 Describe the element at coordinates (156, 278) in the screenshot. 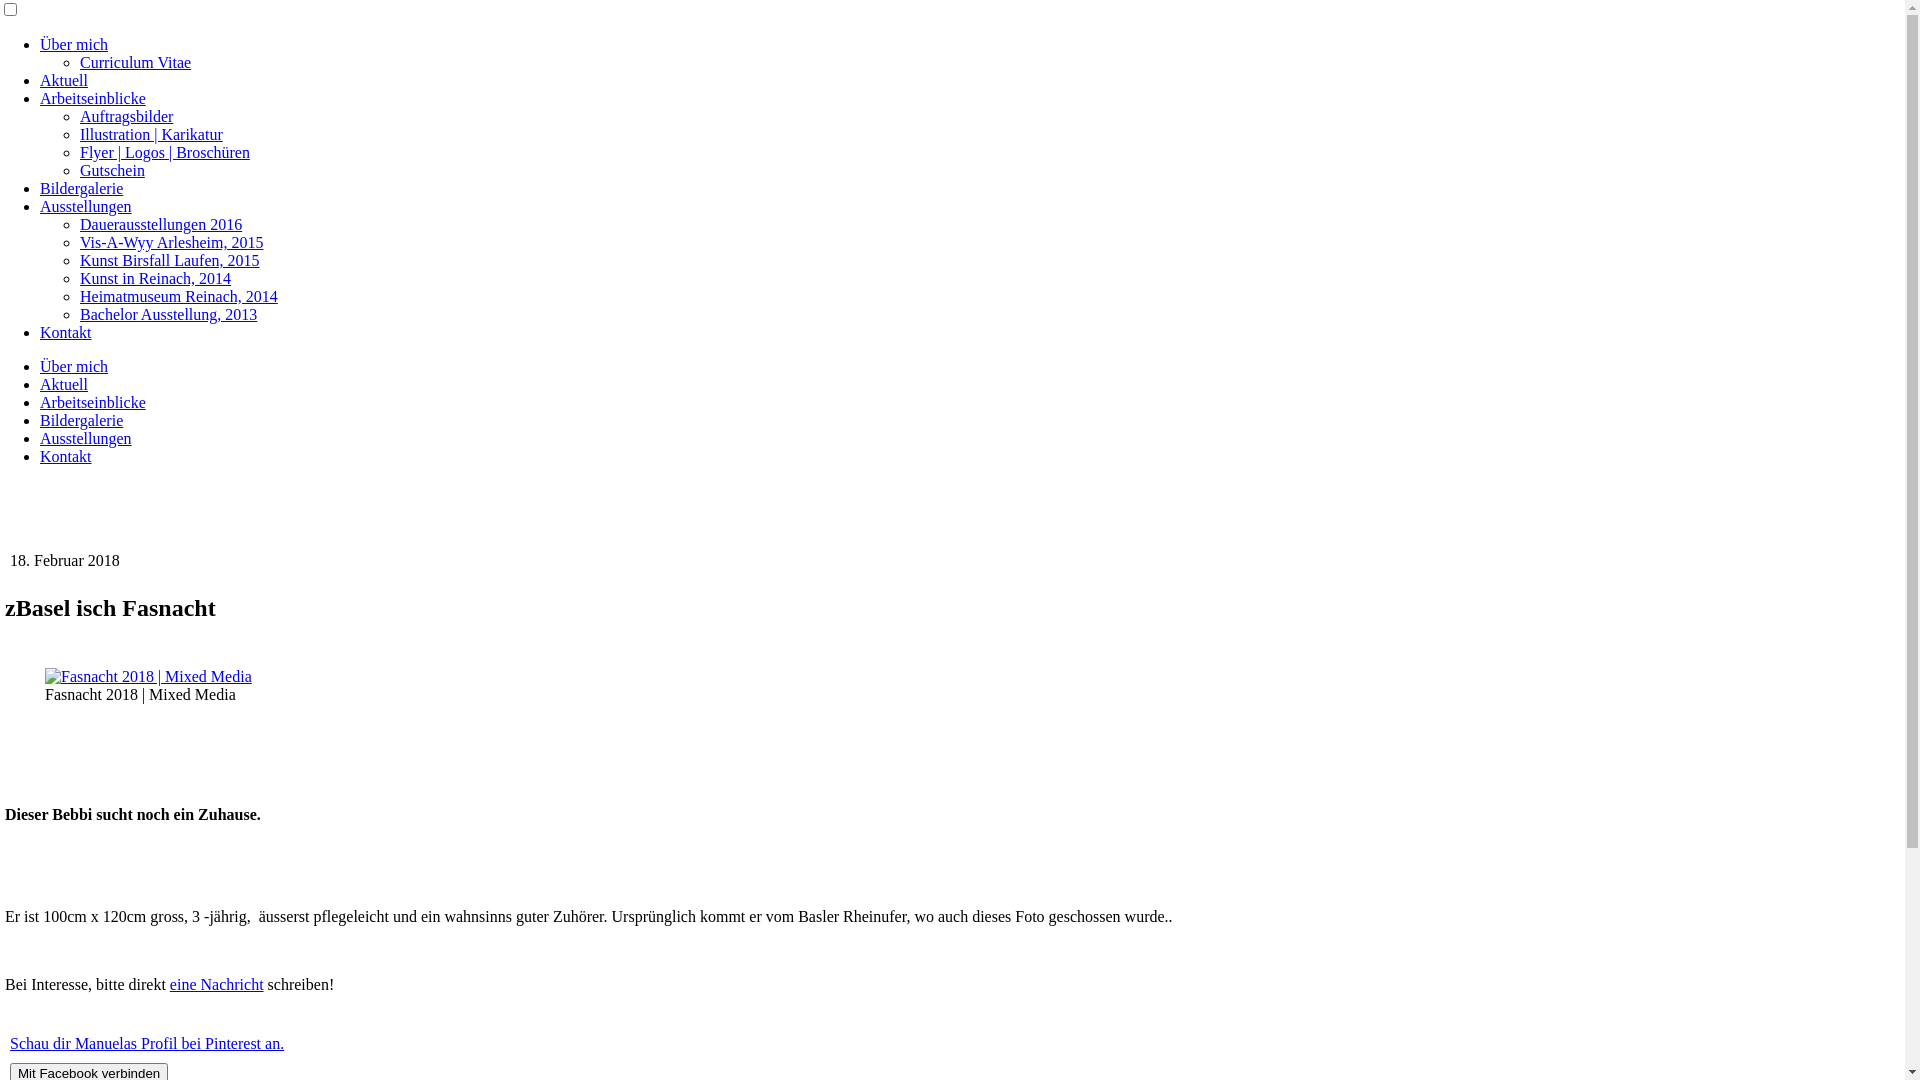

I see `Kunst in Reinach, 2014` at that location.